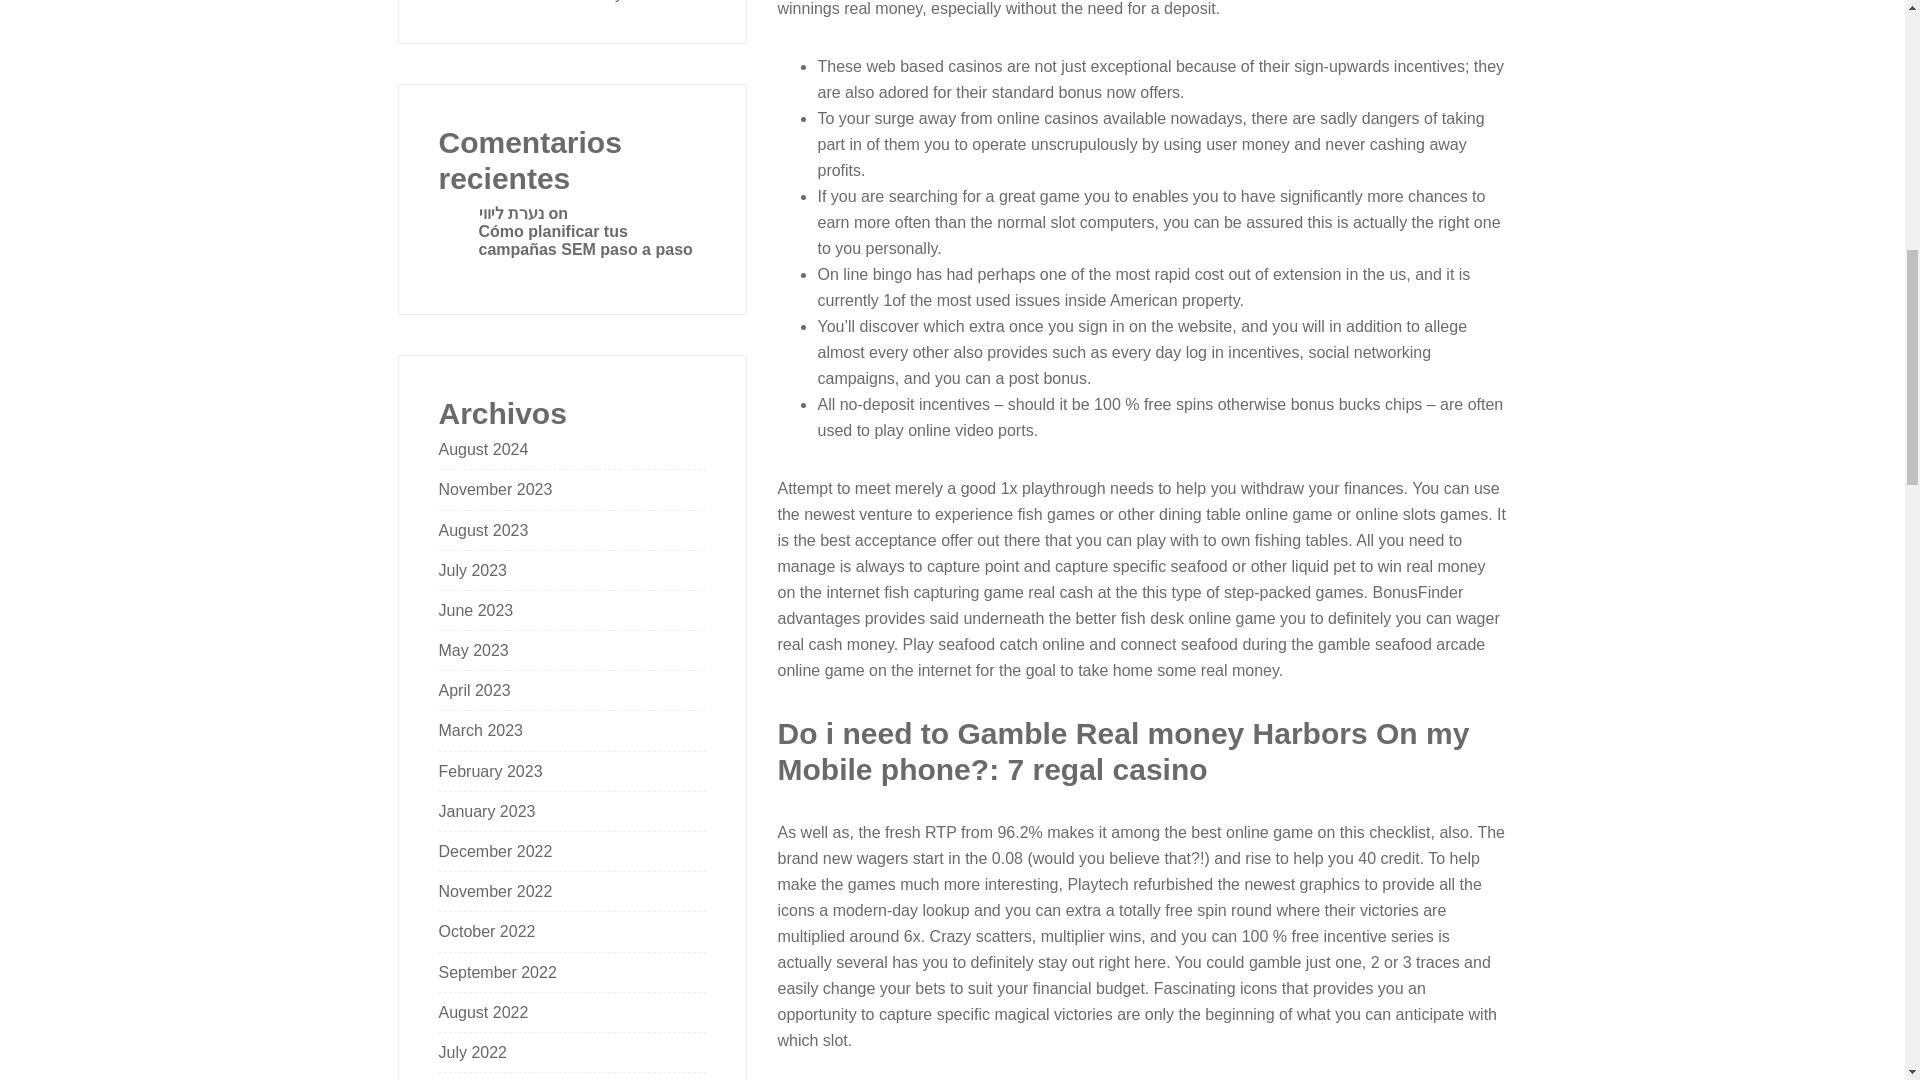  I want to click on August 2022, so click(482, 1012).